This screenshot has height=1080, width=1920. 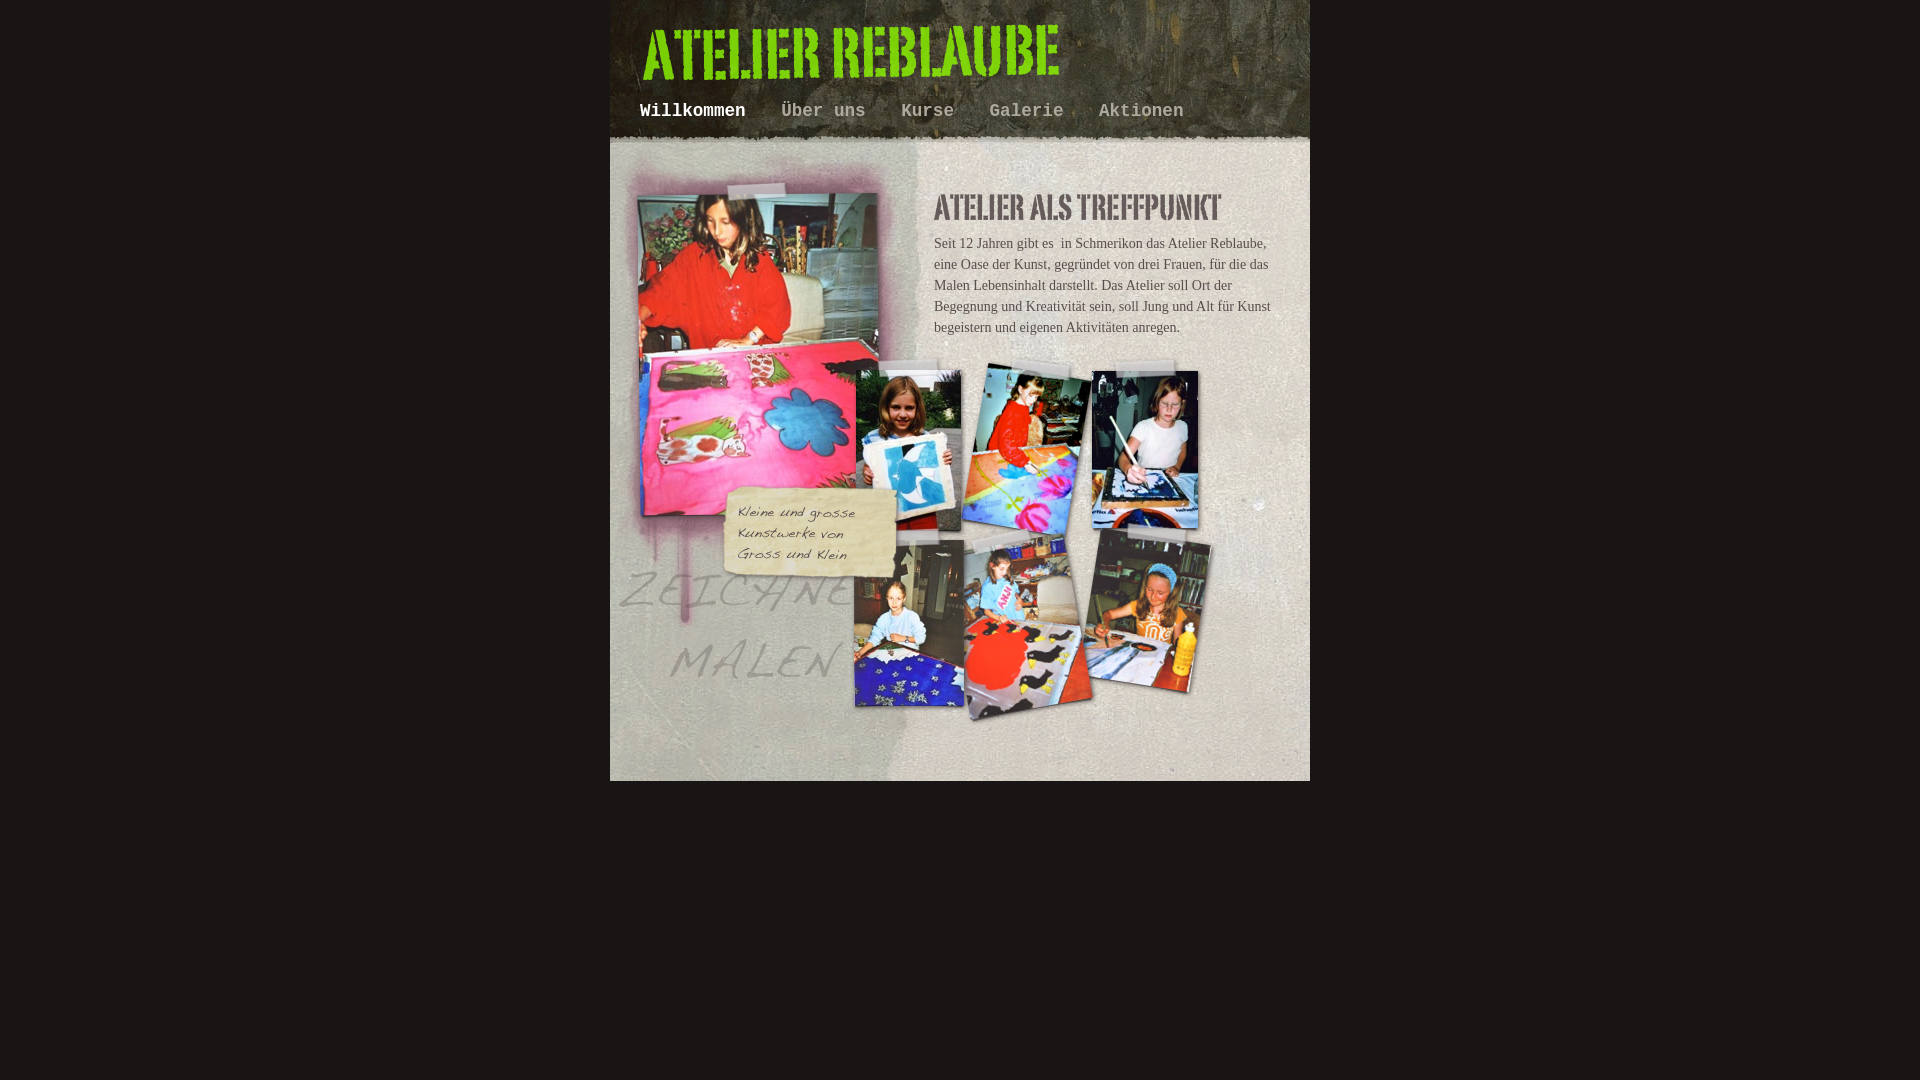 What do you see at coordinates (1032, 111) in the screenshot?
I see `Galerie` at bounding box center [1032, 111].